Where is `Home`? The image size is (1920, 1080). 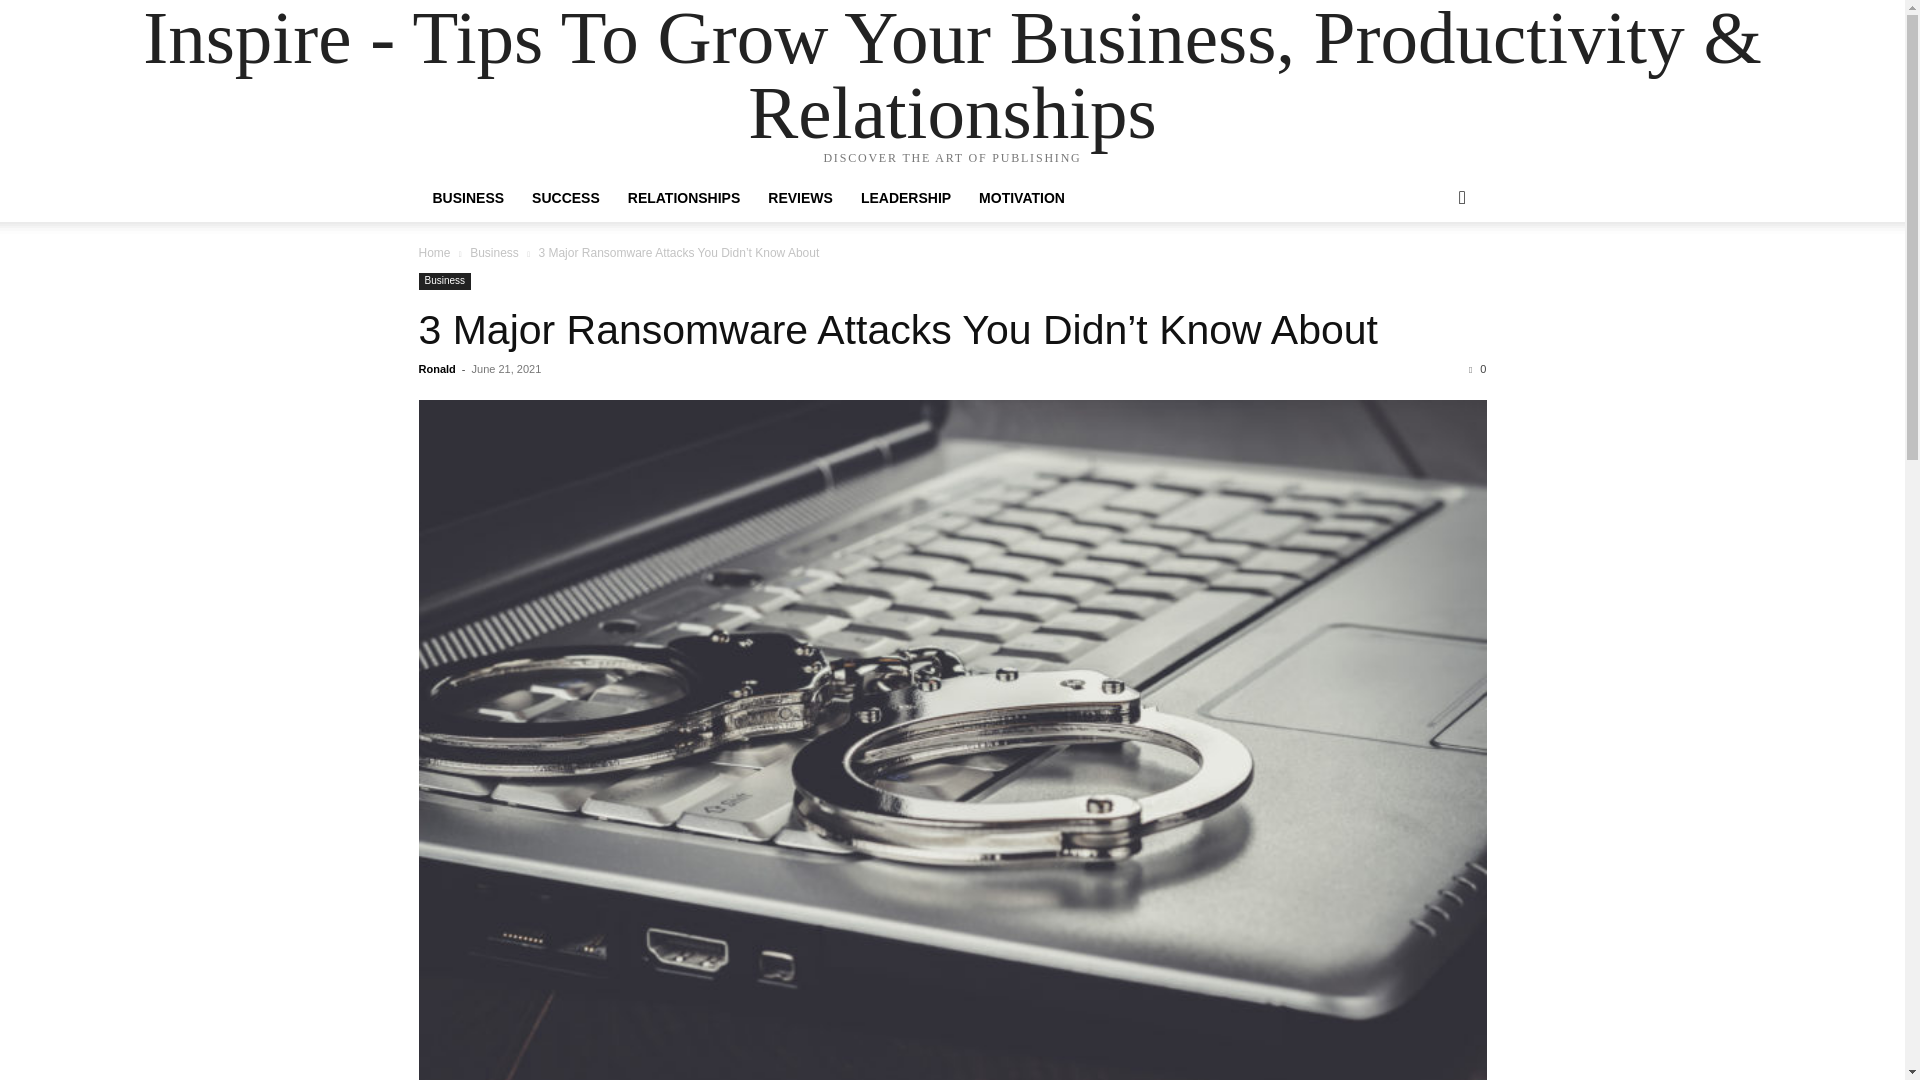 Home is located at coordinates (434, 253).